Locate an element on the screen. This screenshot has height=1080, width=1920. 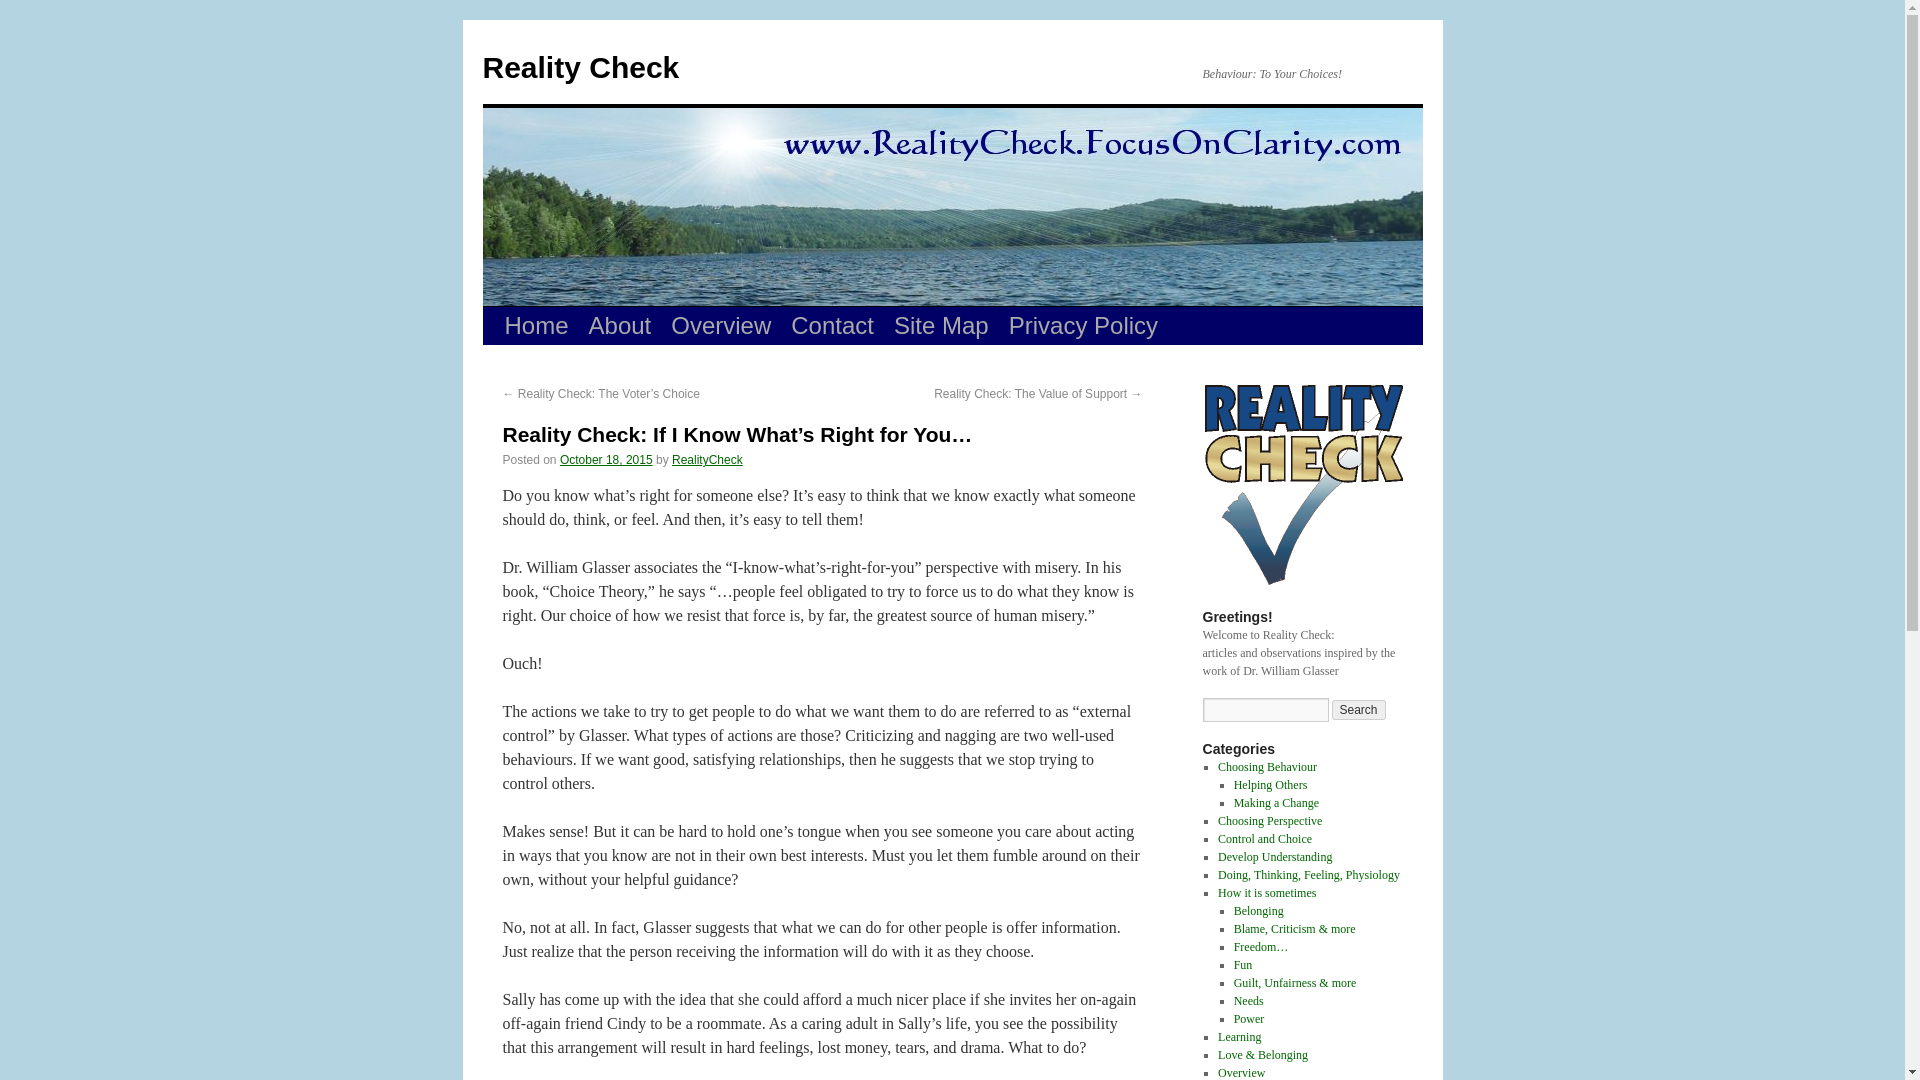
Helping Others is located at coordinates (1270, 784).